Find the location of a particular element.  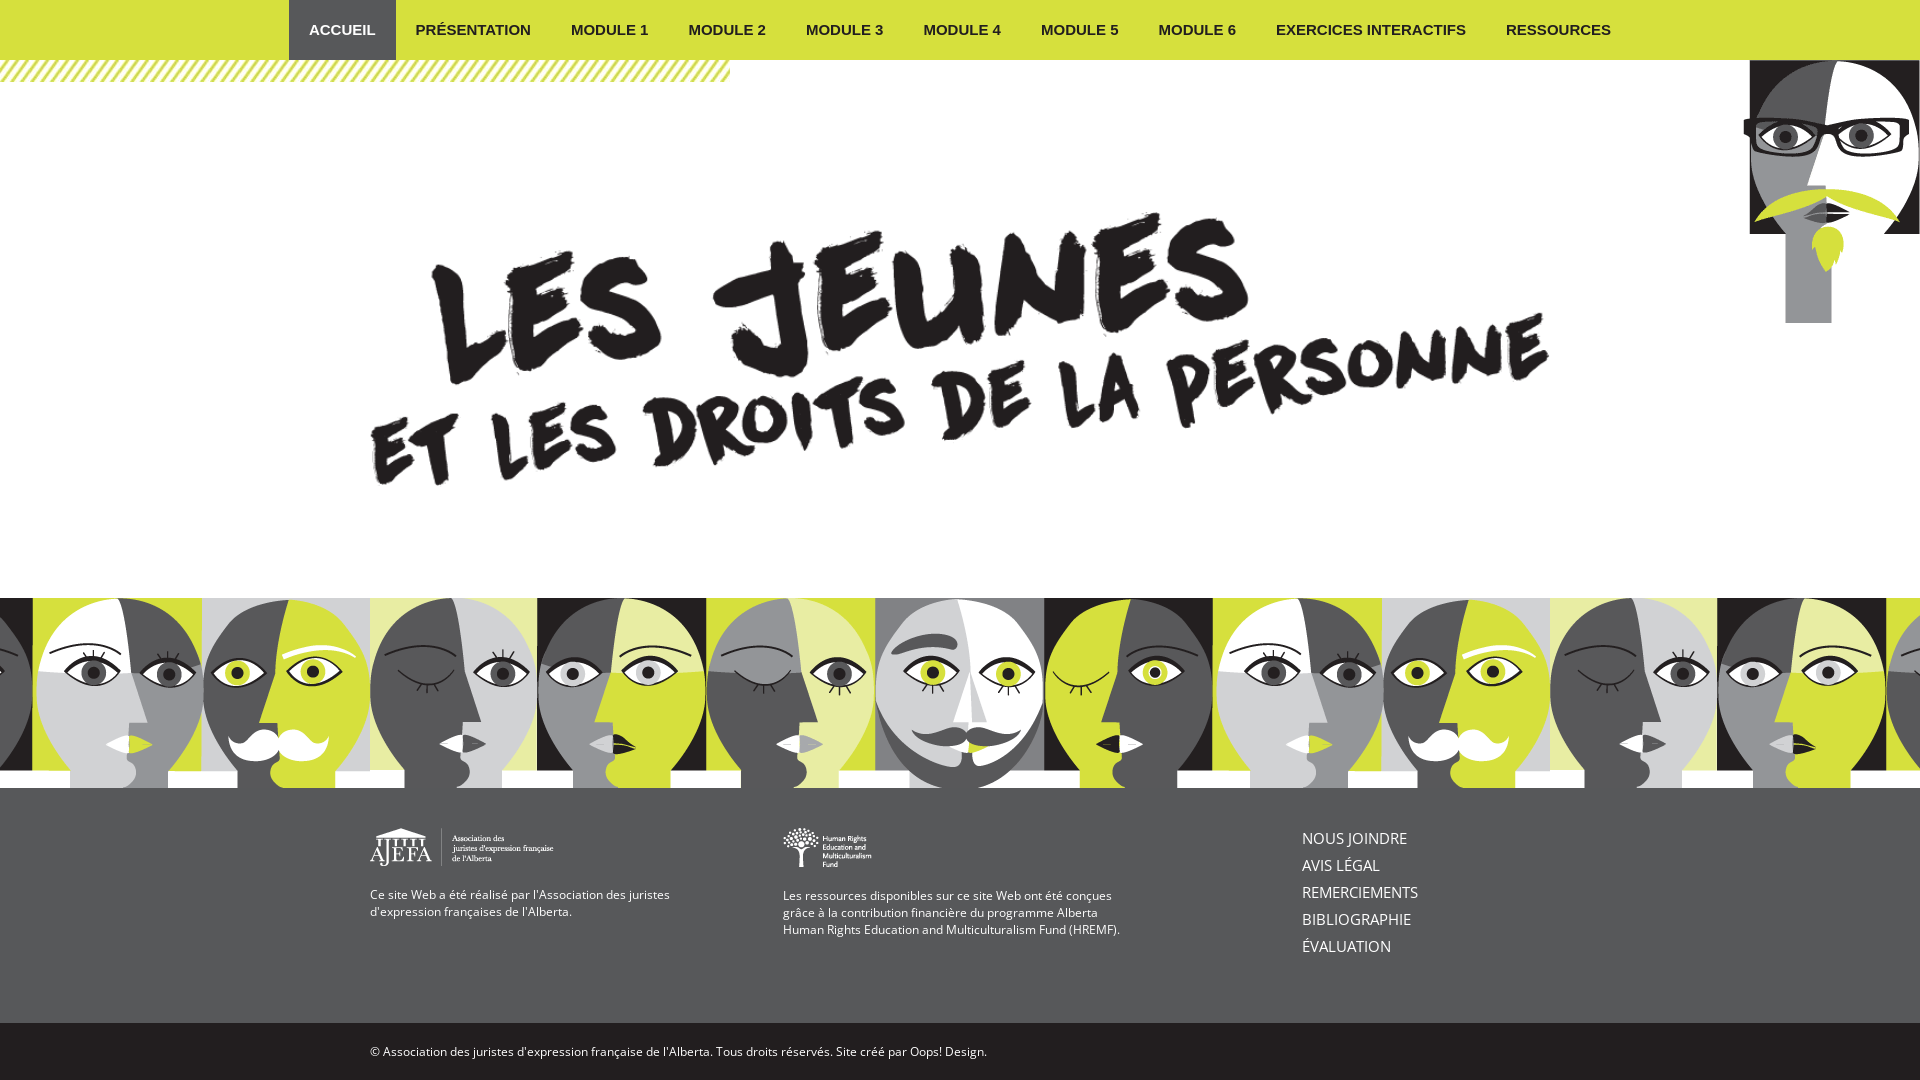

EXERCICES INTERACTIFS is located at coordinates (1371, 30).